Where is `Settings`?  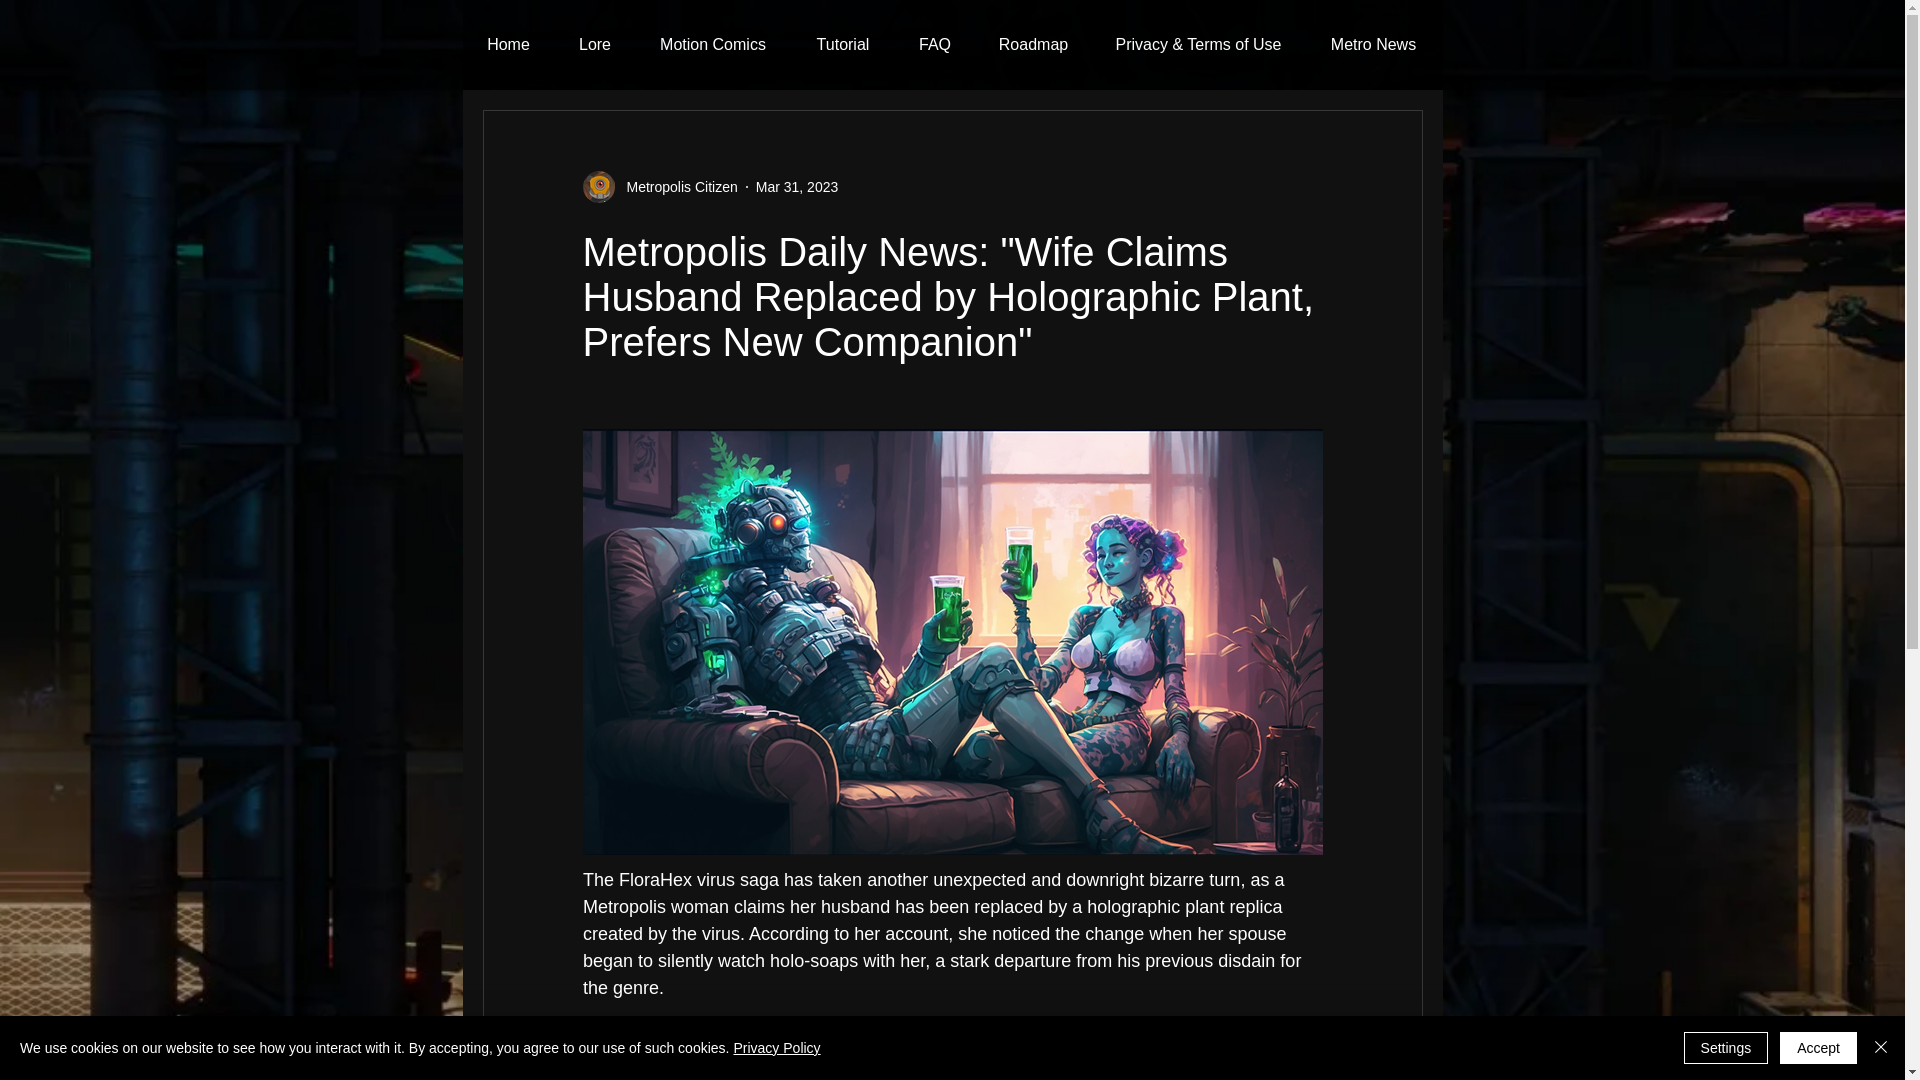 Settings is located at coordinates (1726, 1048).